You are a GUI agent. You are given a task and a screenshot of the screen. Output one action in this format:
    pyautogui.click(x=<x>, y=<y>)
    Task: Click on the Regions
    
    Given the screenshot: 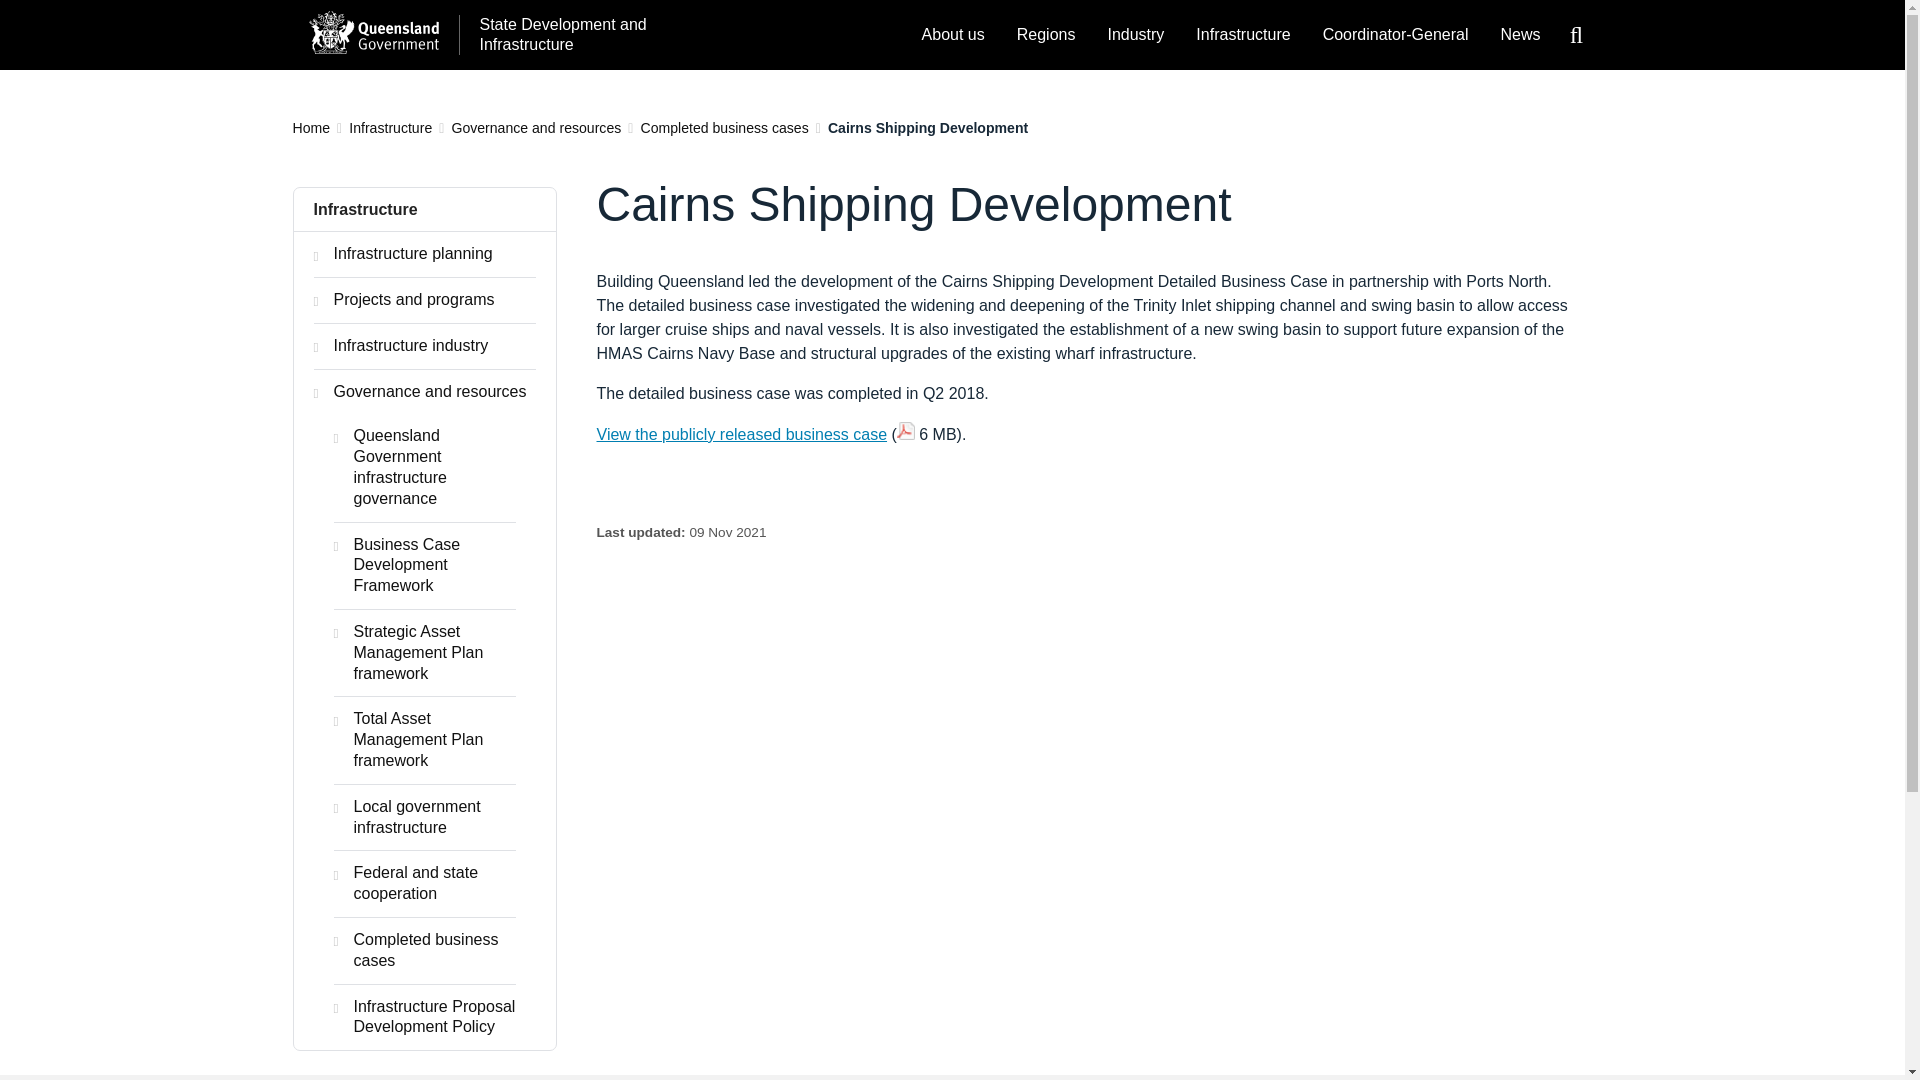 What is the action you would take?
    pyautogui.click(x=1046, y=35)
    